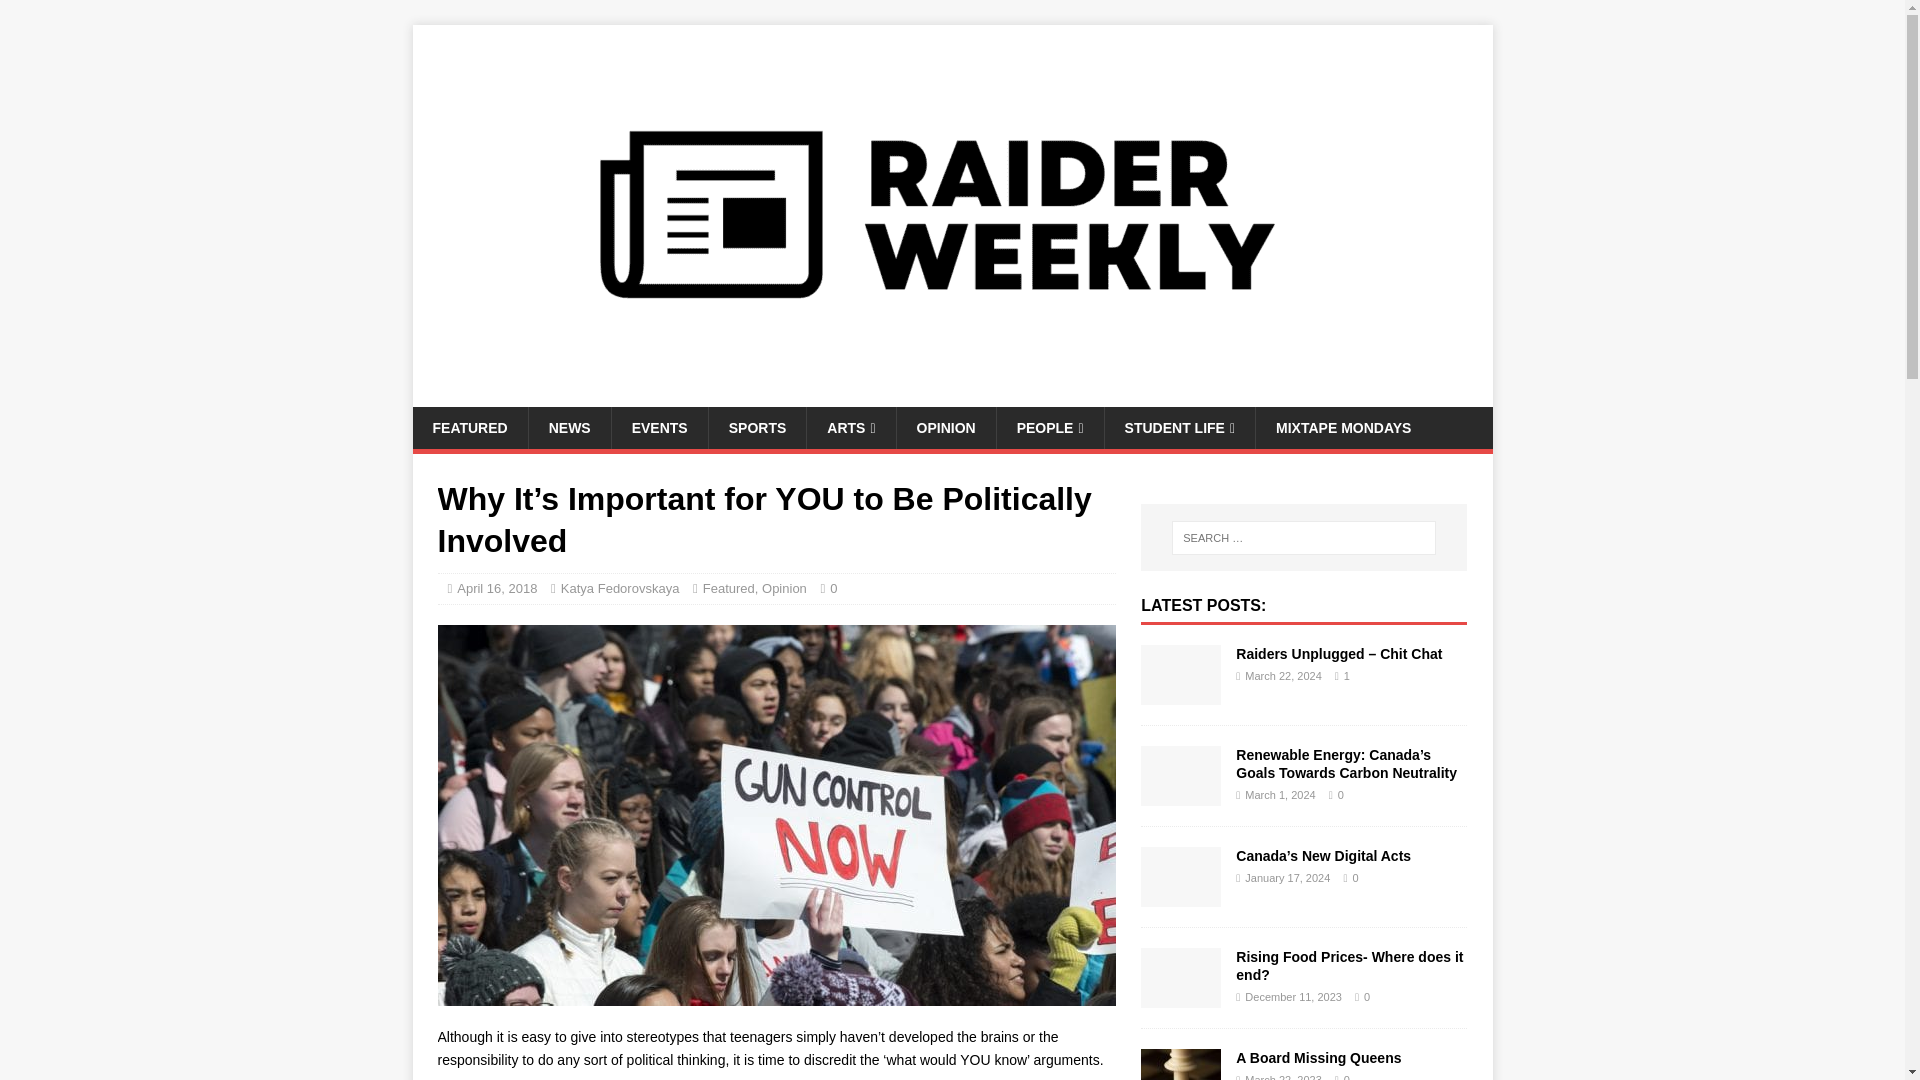 The height and width of the screenshot is (1080, 1920). I want to click on STUDENT LIFE, so click(1180, 428).